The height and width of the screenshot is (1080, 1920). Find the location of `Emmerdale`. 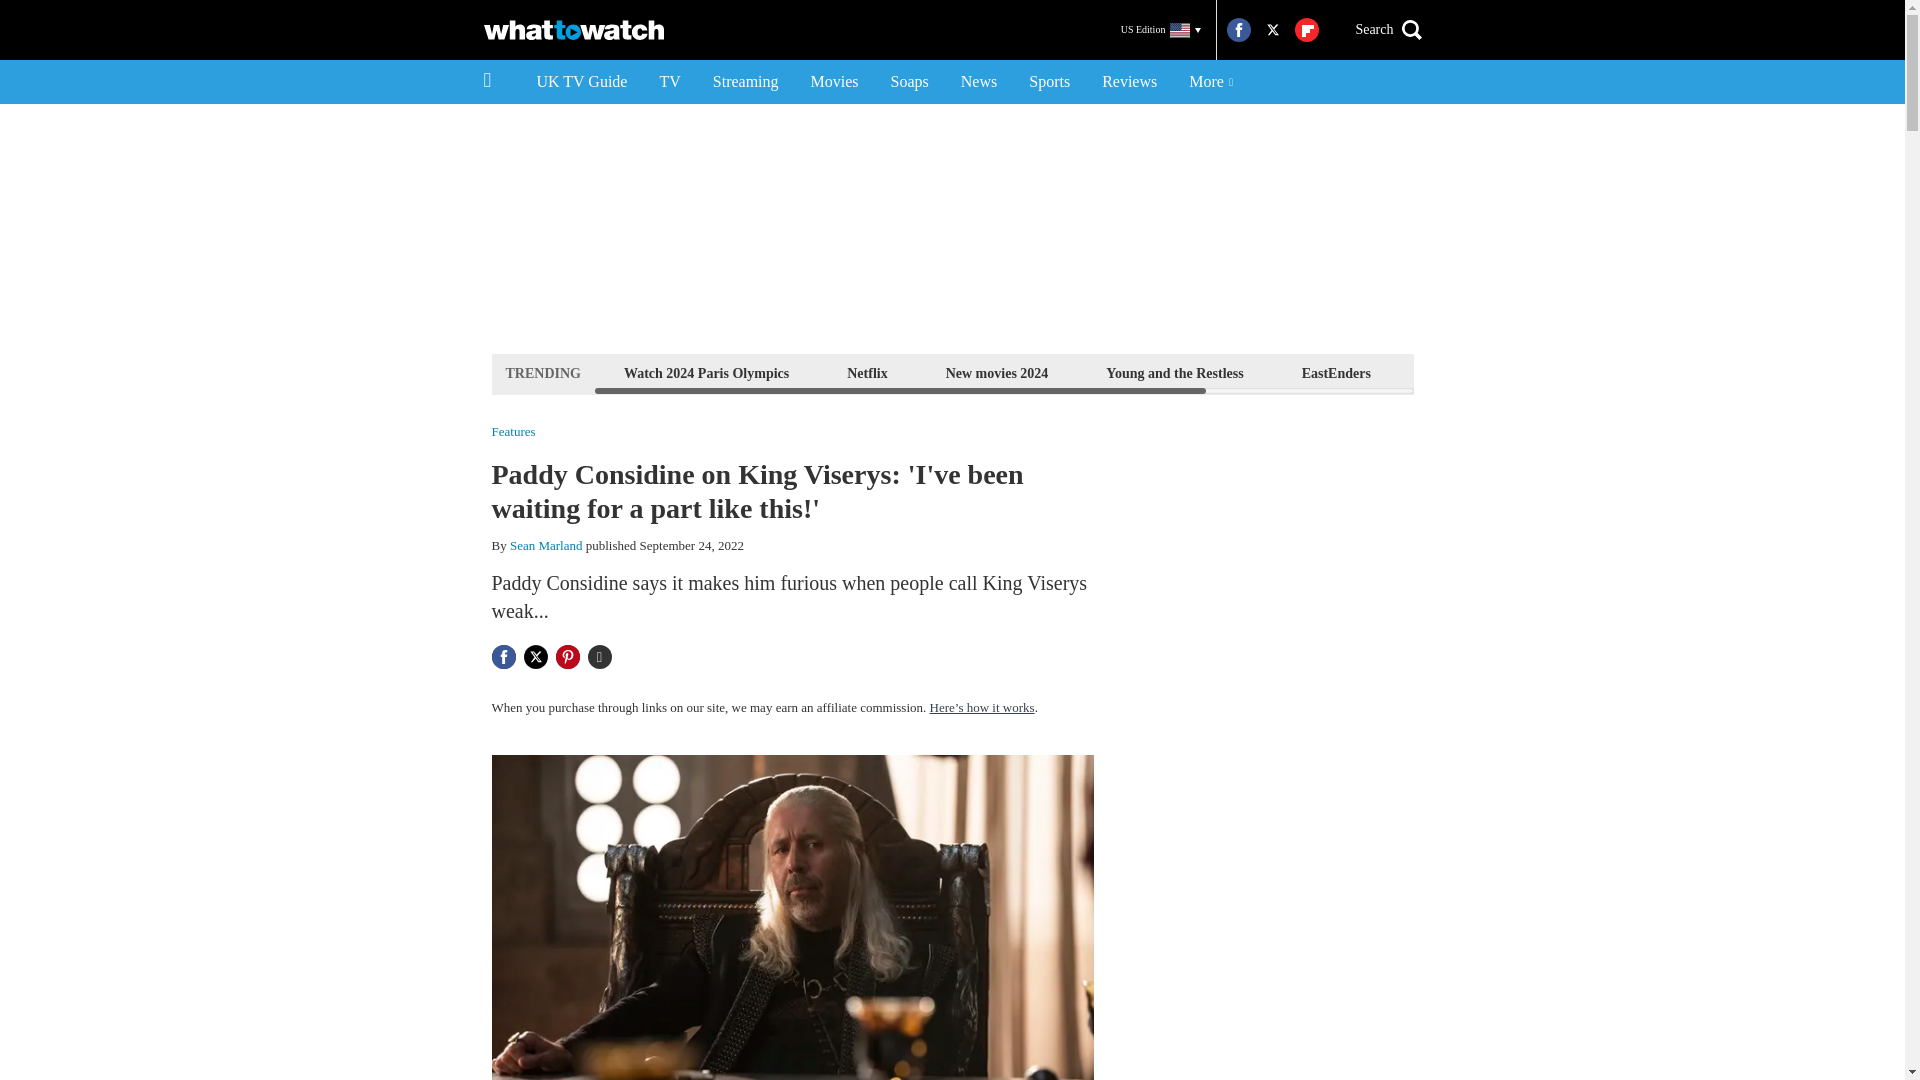

Emmerdale is located at coordinates (1464, 372).